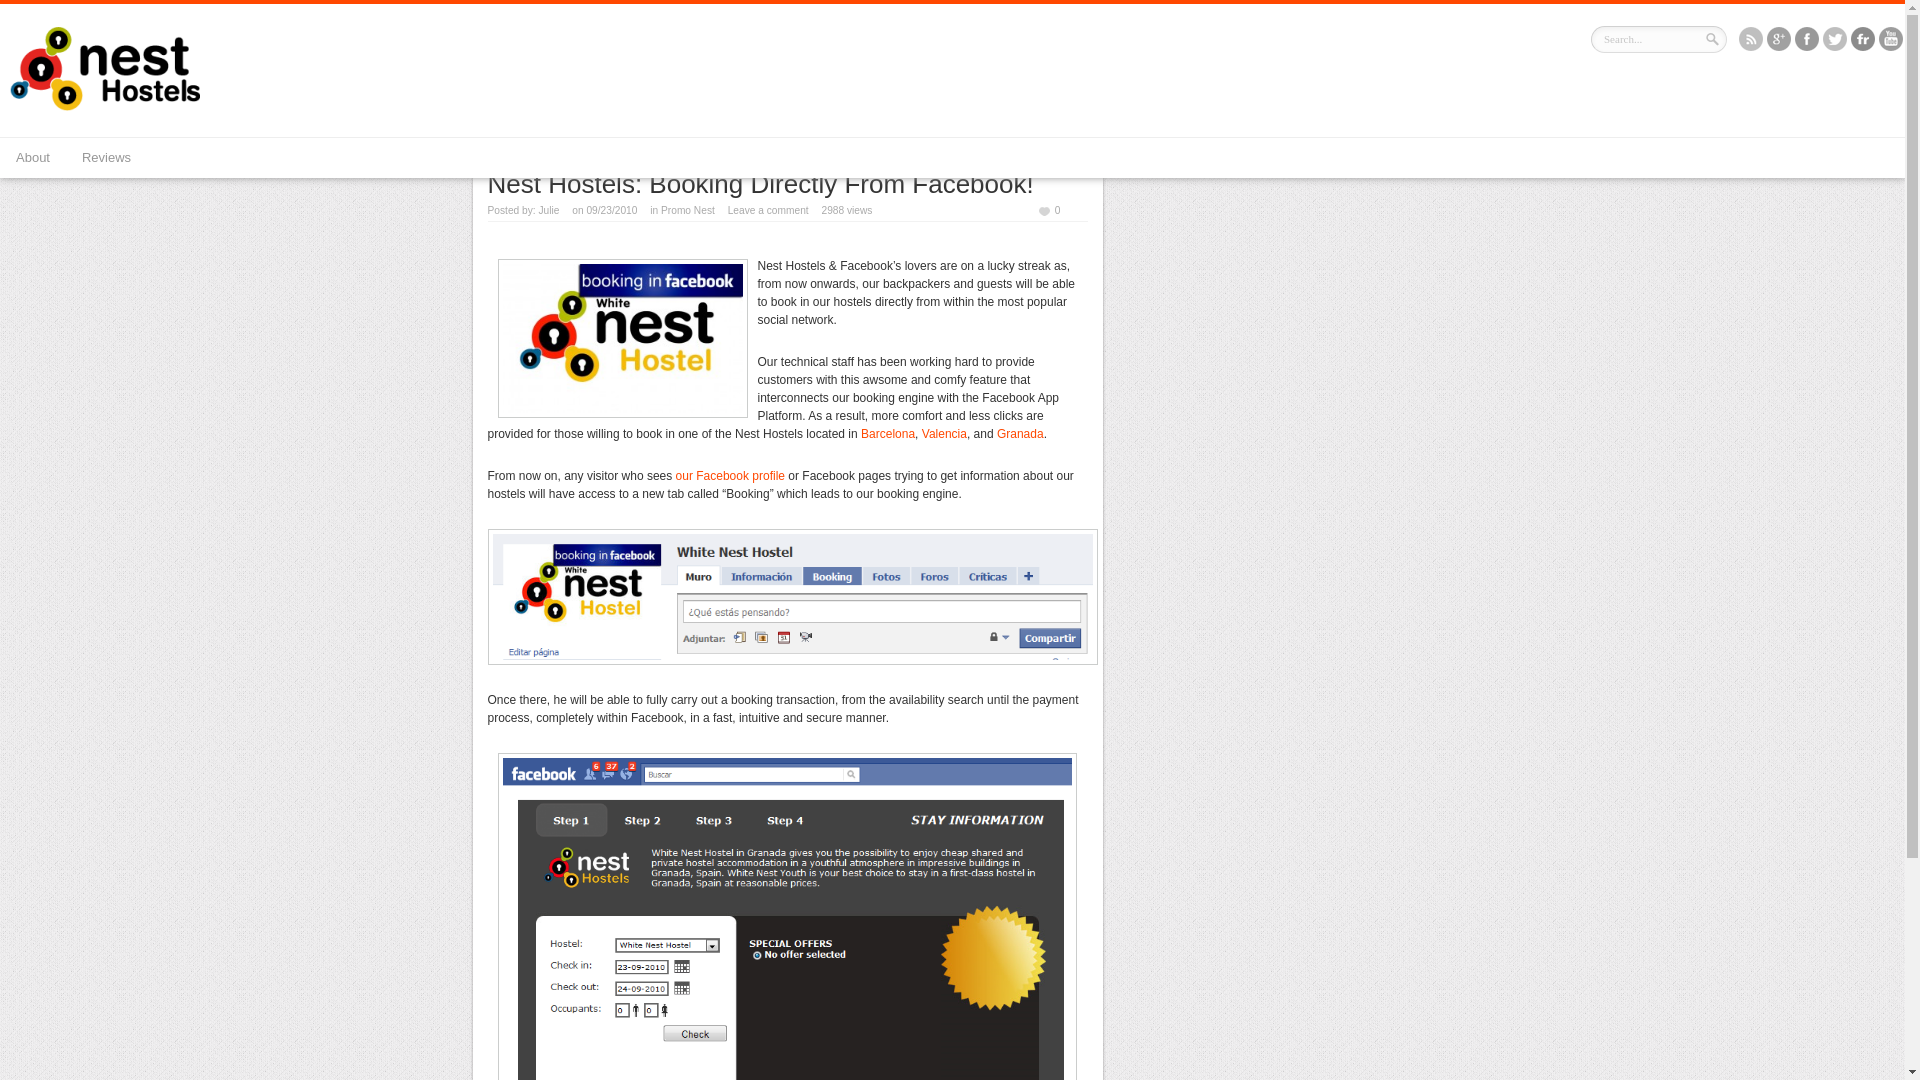 This screenshot has width=1920, height=1080. I want to click on Valencia, so click(944, 433).